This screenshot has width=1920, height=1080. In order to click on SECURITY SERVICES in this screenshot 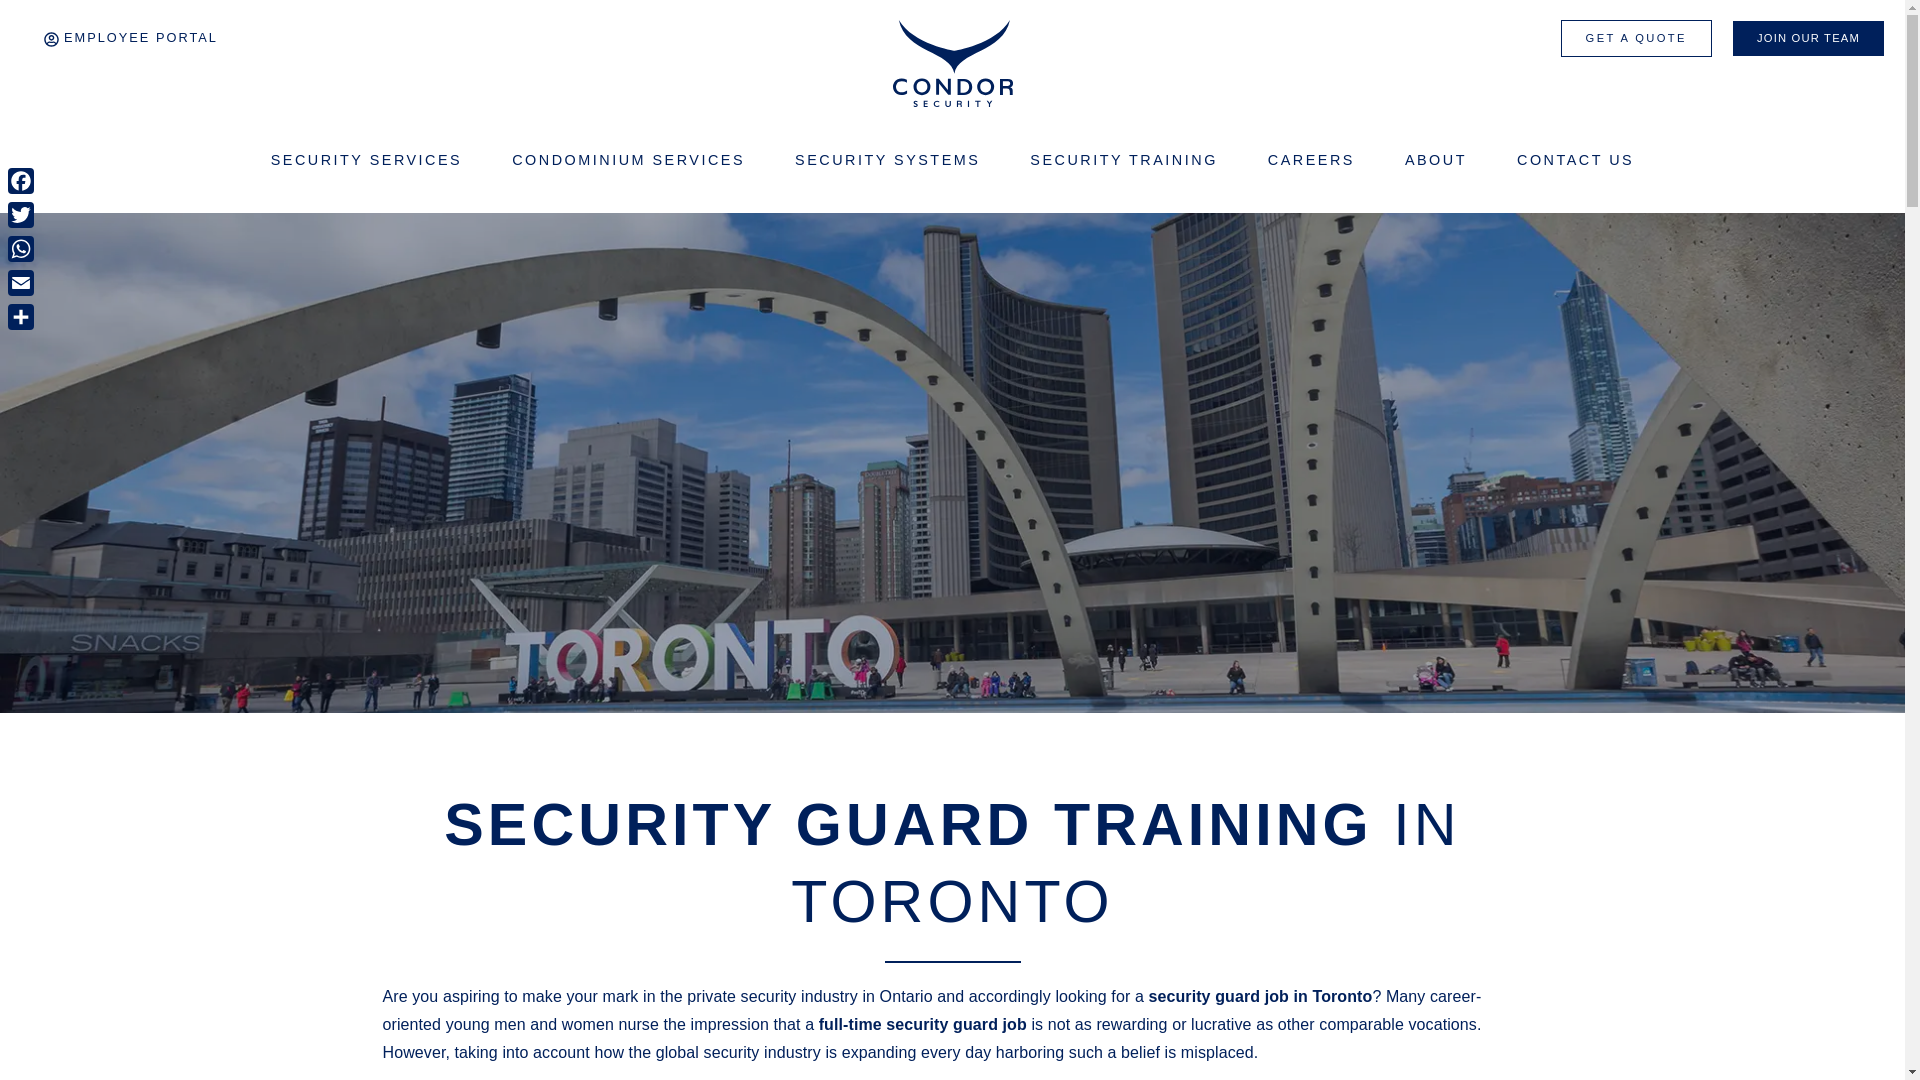, I will do `click(372, 160)`.